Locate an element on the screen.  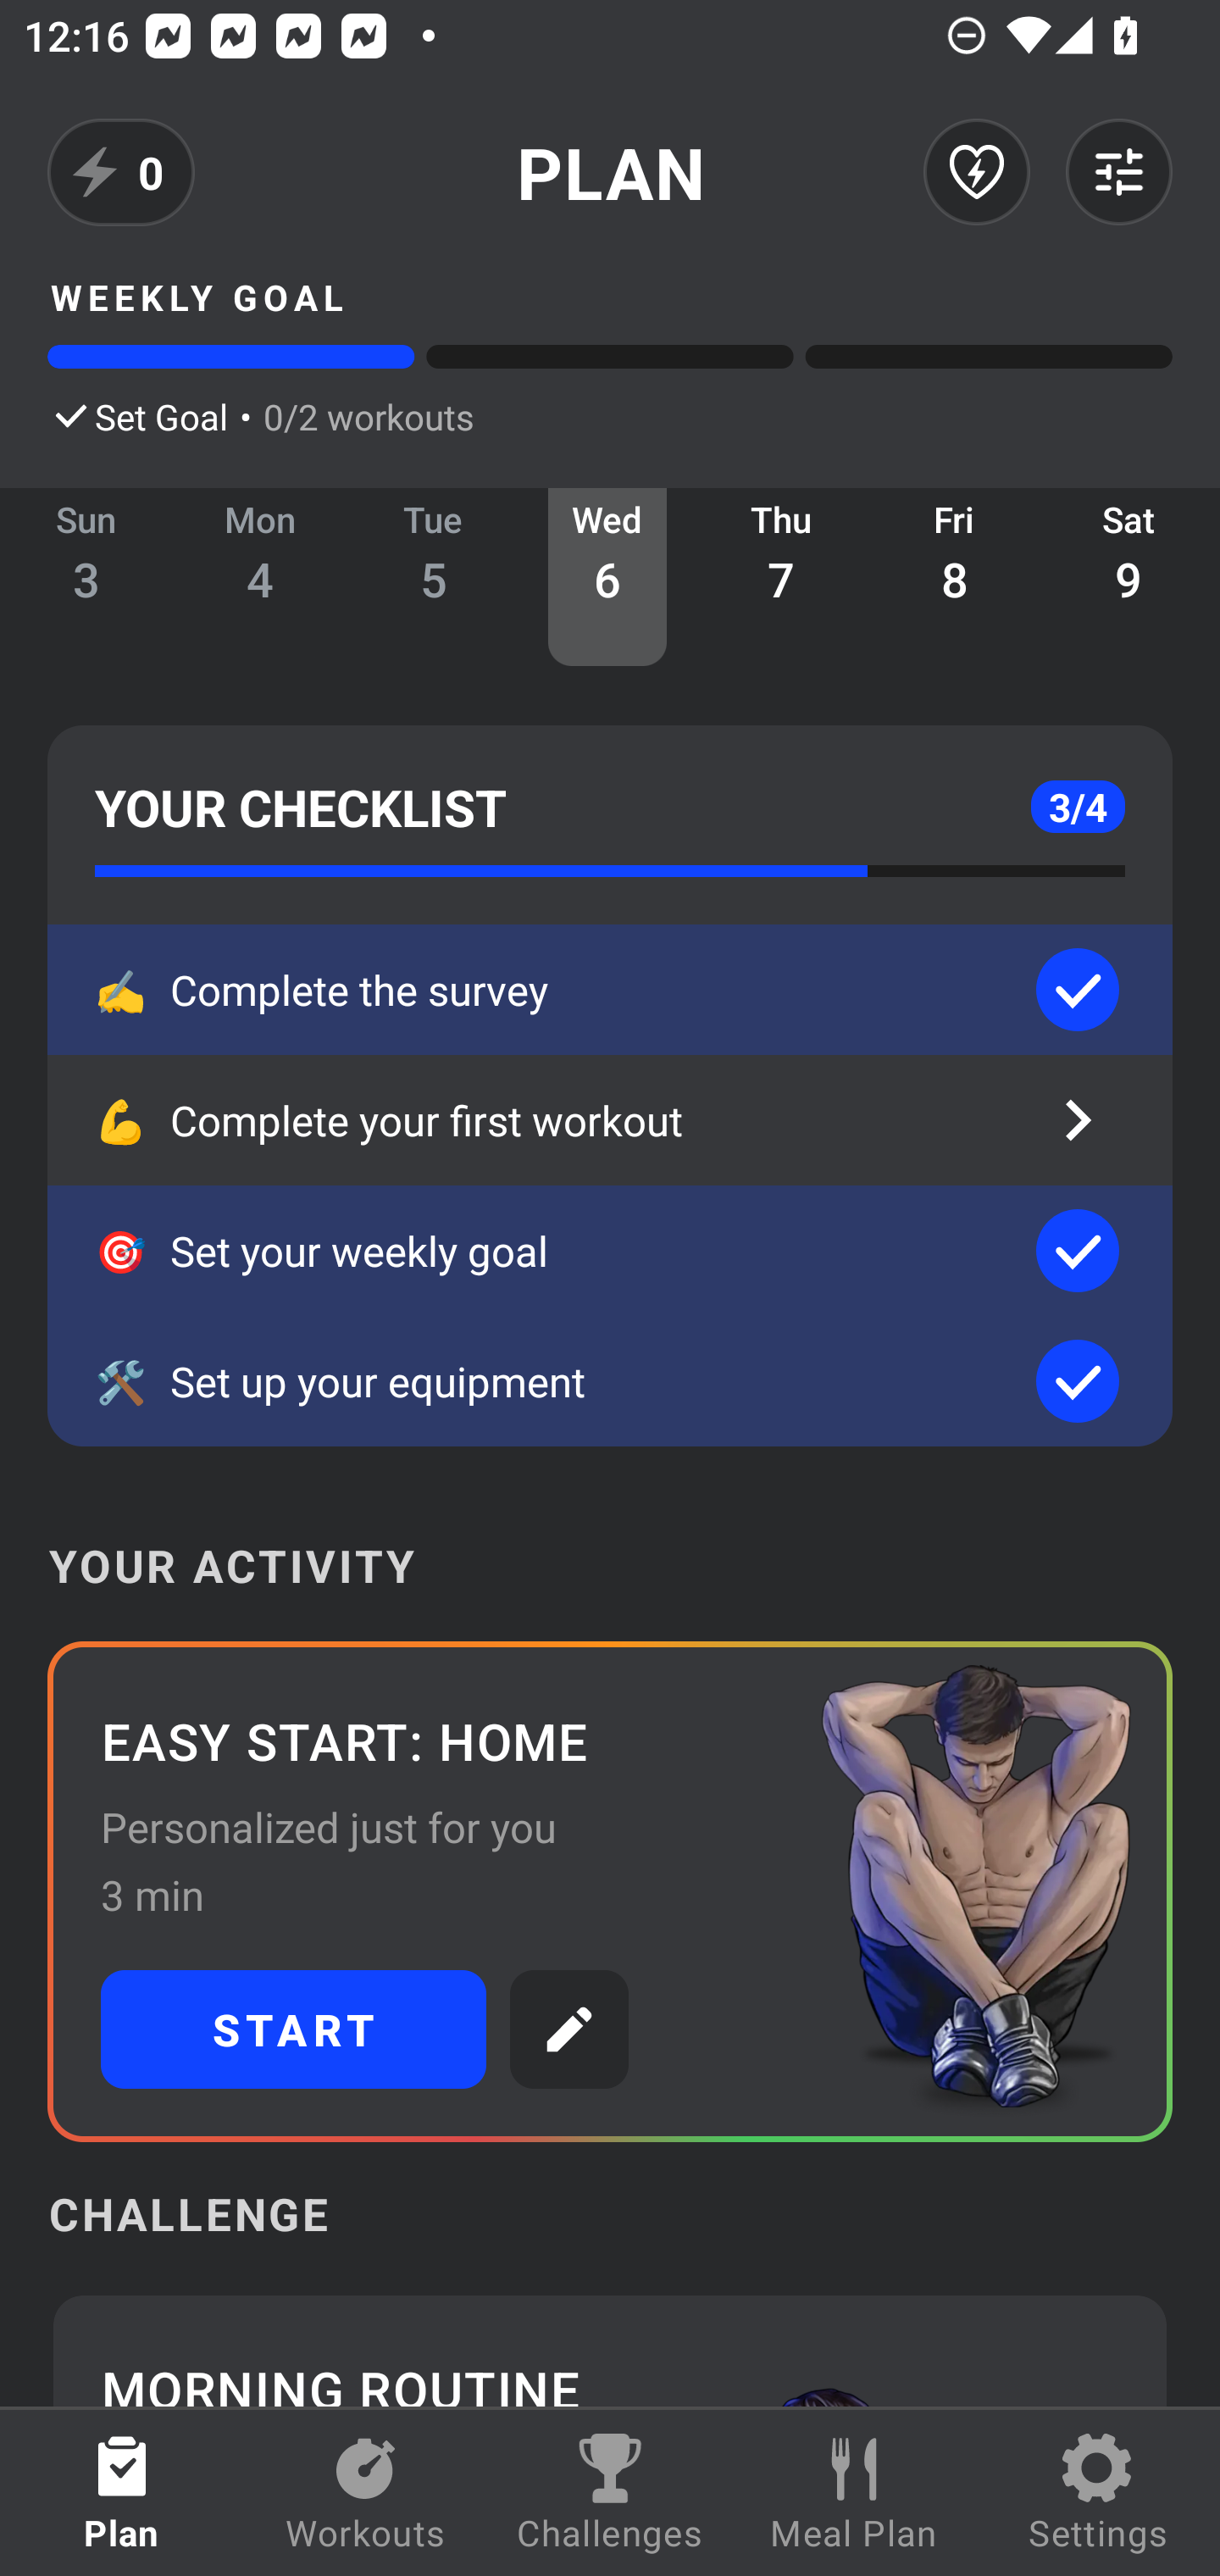
Sun 3 is located at coordinates (86, 576).